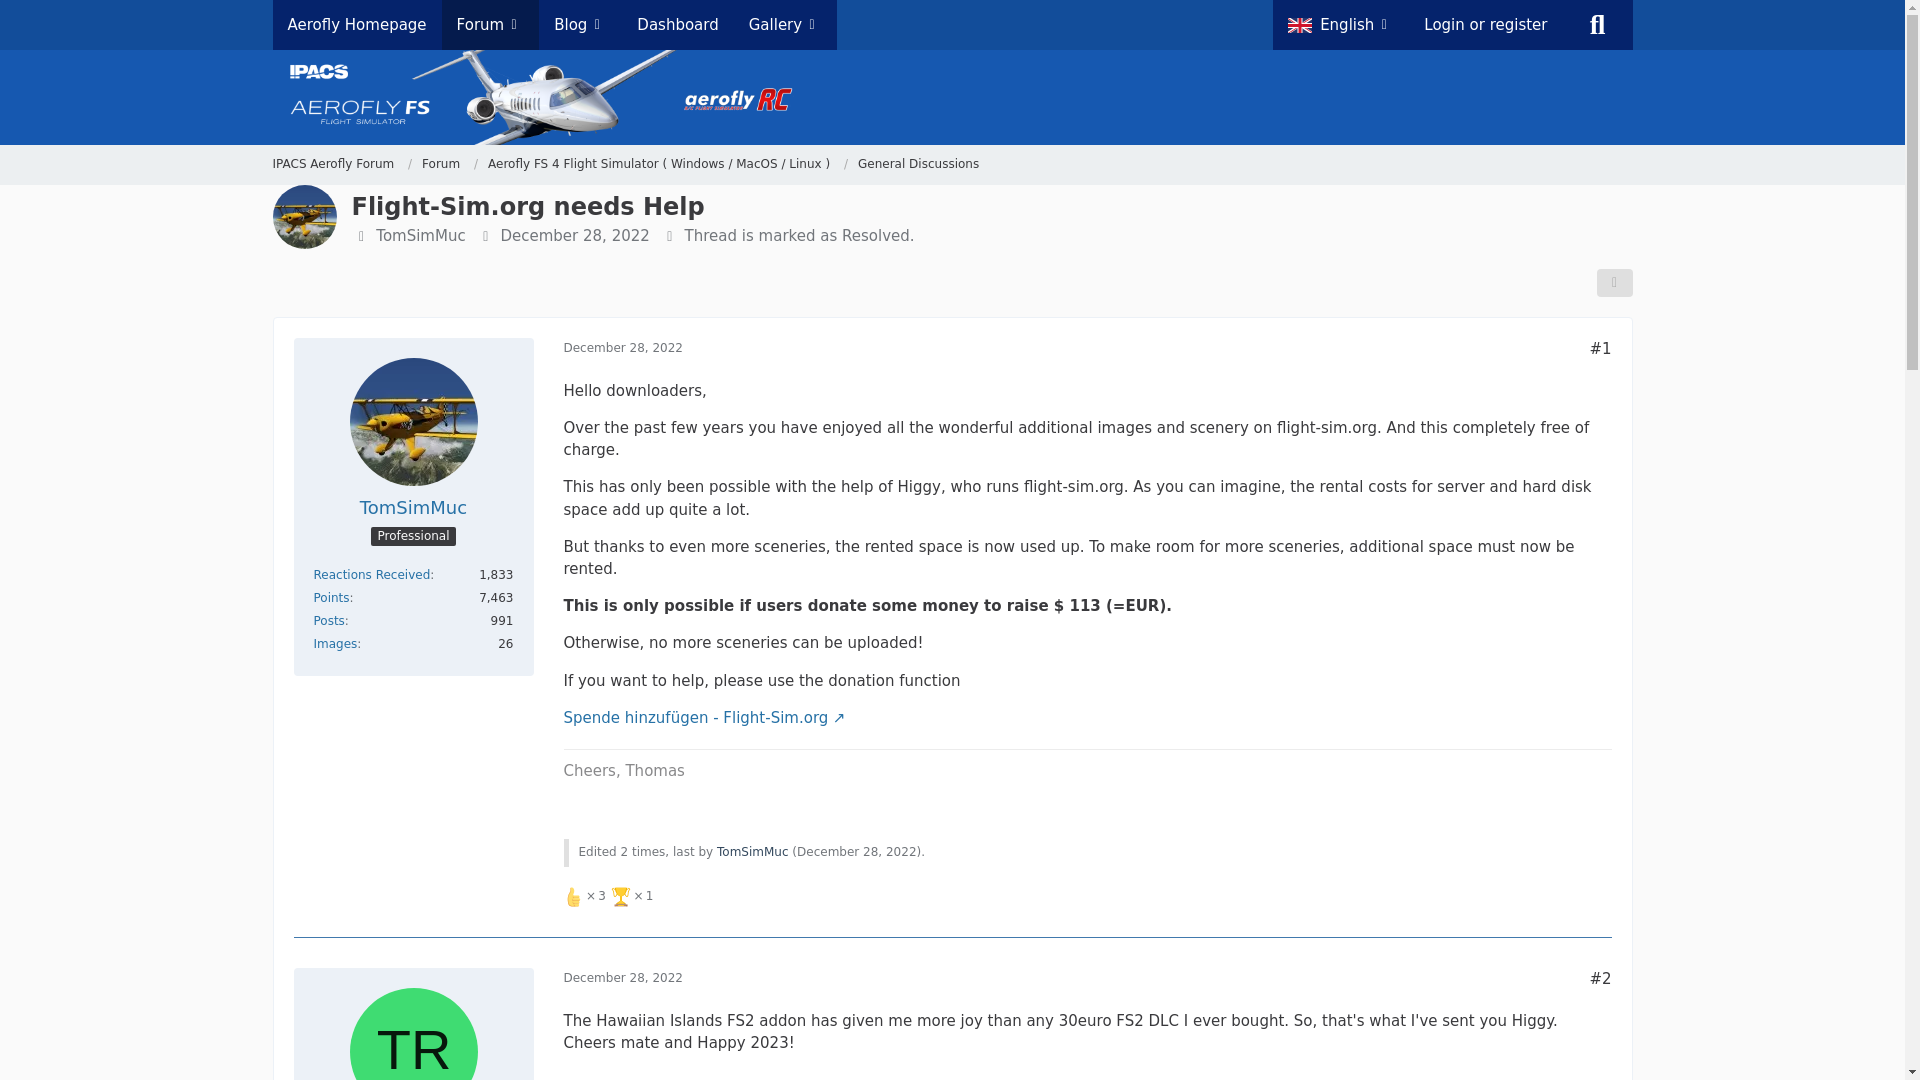 The height and width of the screenshot is (1080, 1920). What do you see at coordinates (752, 851) in the screenshot?
I see `Posts` at bounding box center [752, 851].